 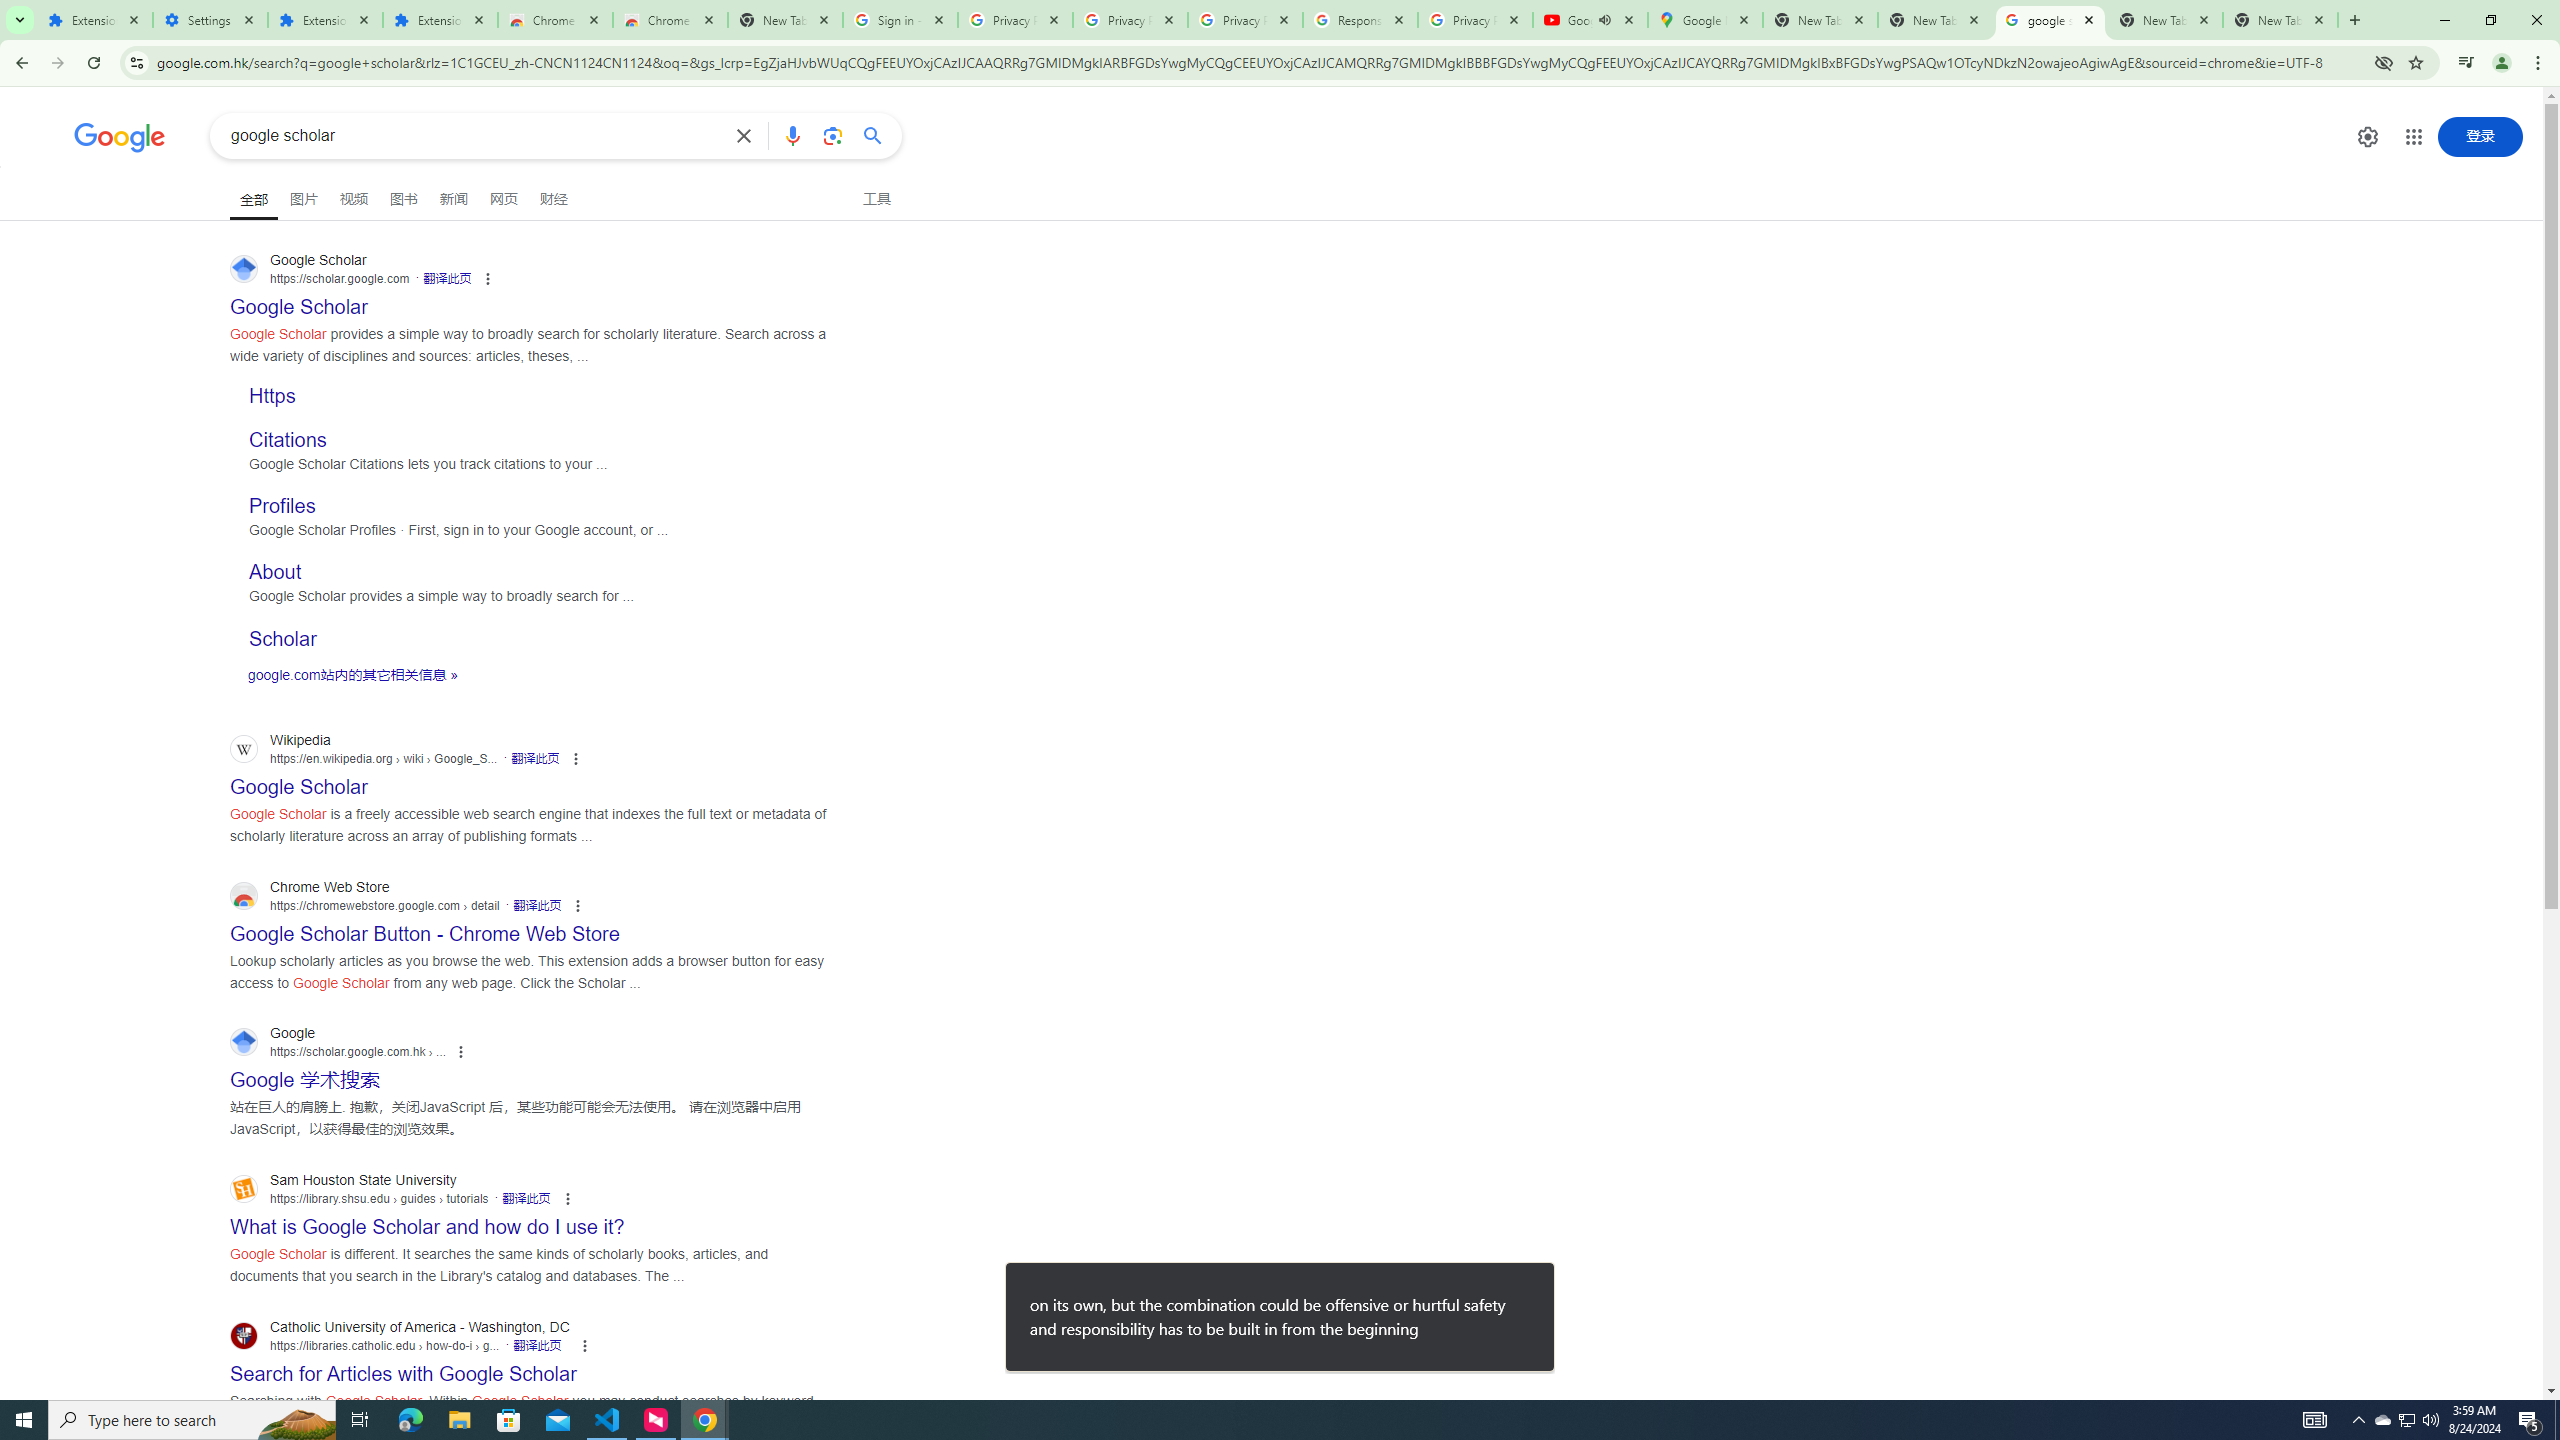 I want to click on New Tab, so click(x=786, y=20).